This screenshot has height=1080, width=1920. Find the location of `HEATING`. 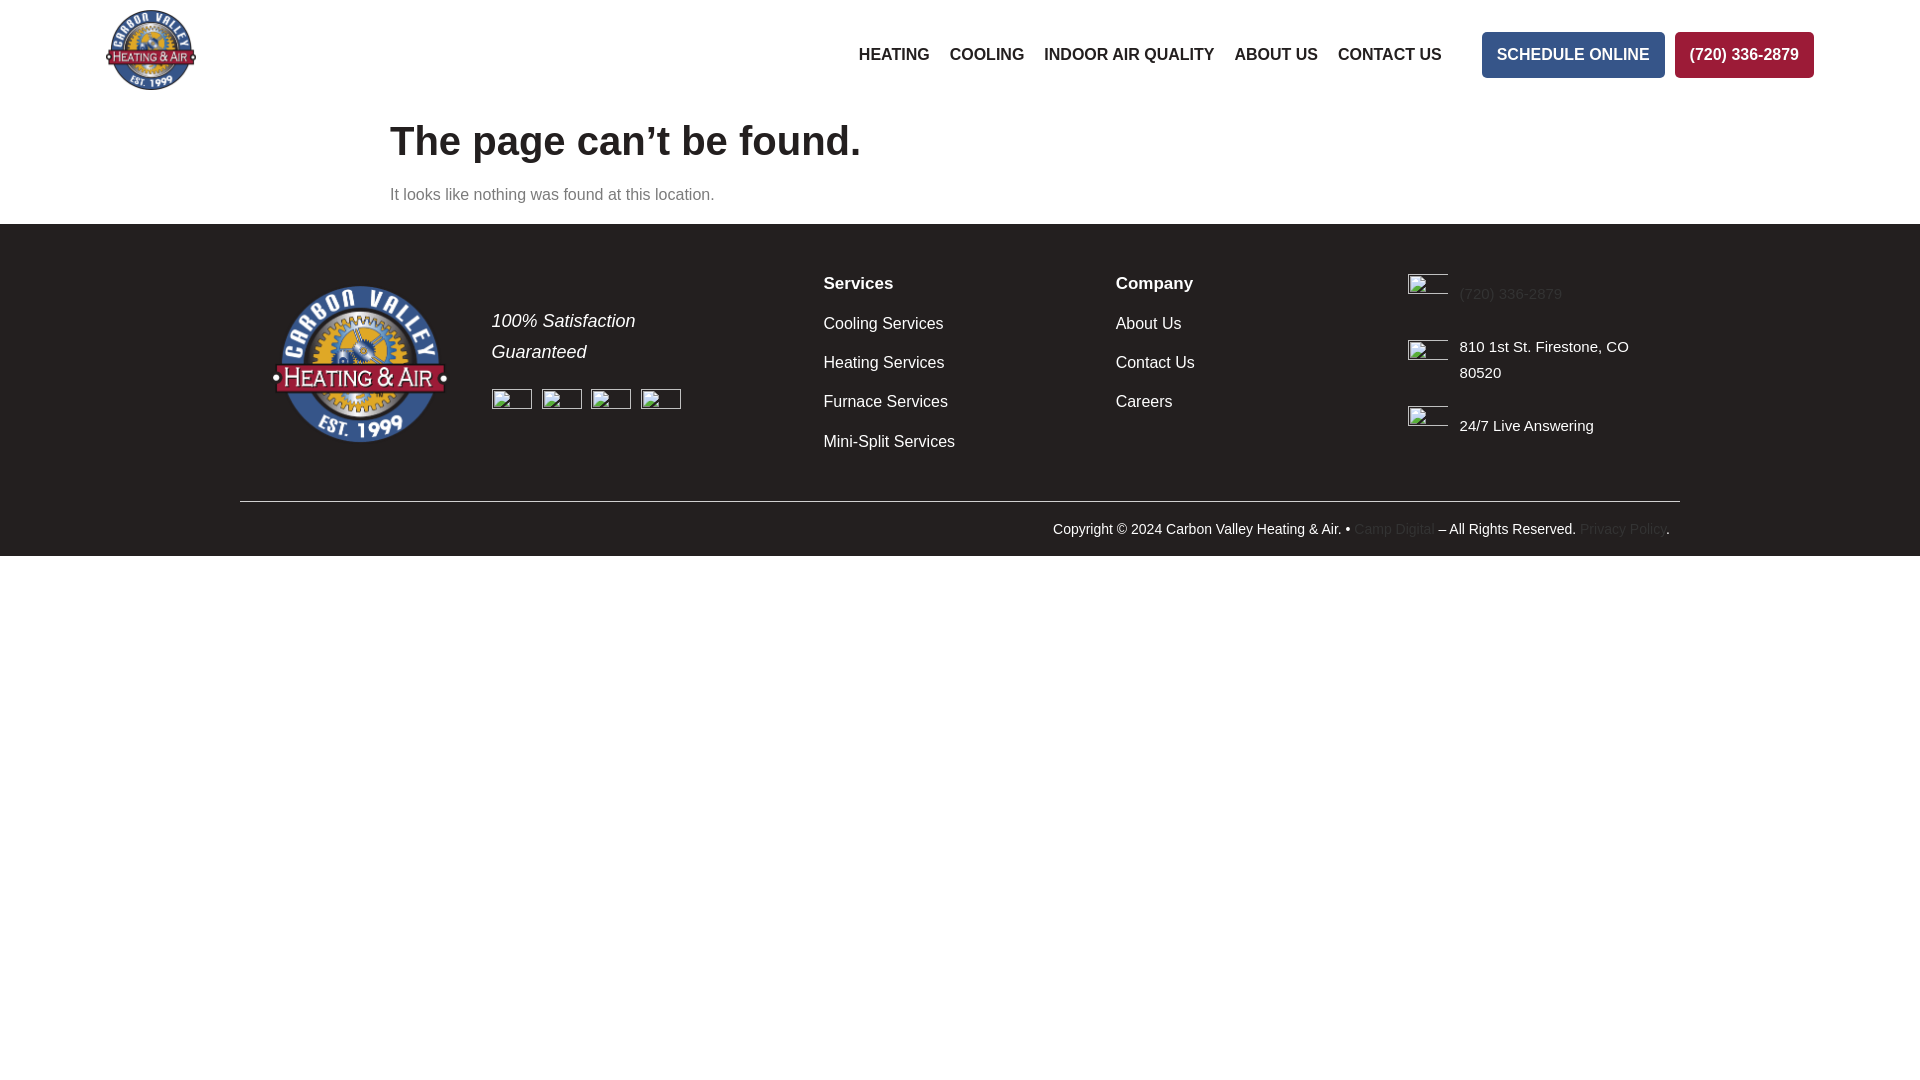

HEATING is located at coordinates (894, 54).